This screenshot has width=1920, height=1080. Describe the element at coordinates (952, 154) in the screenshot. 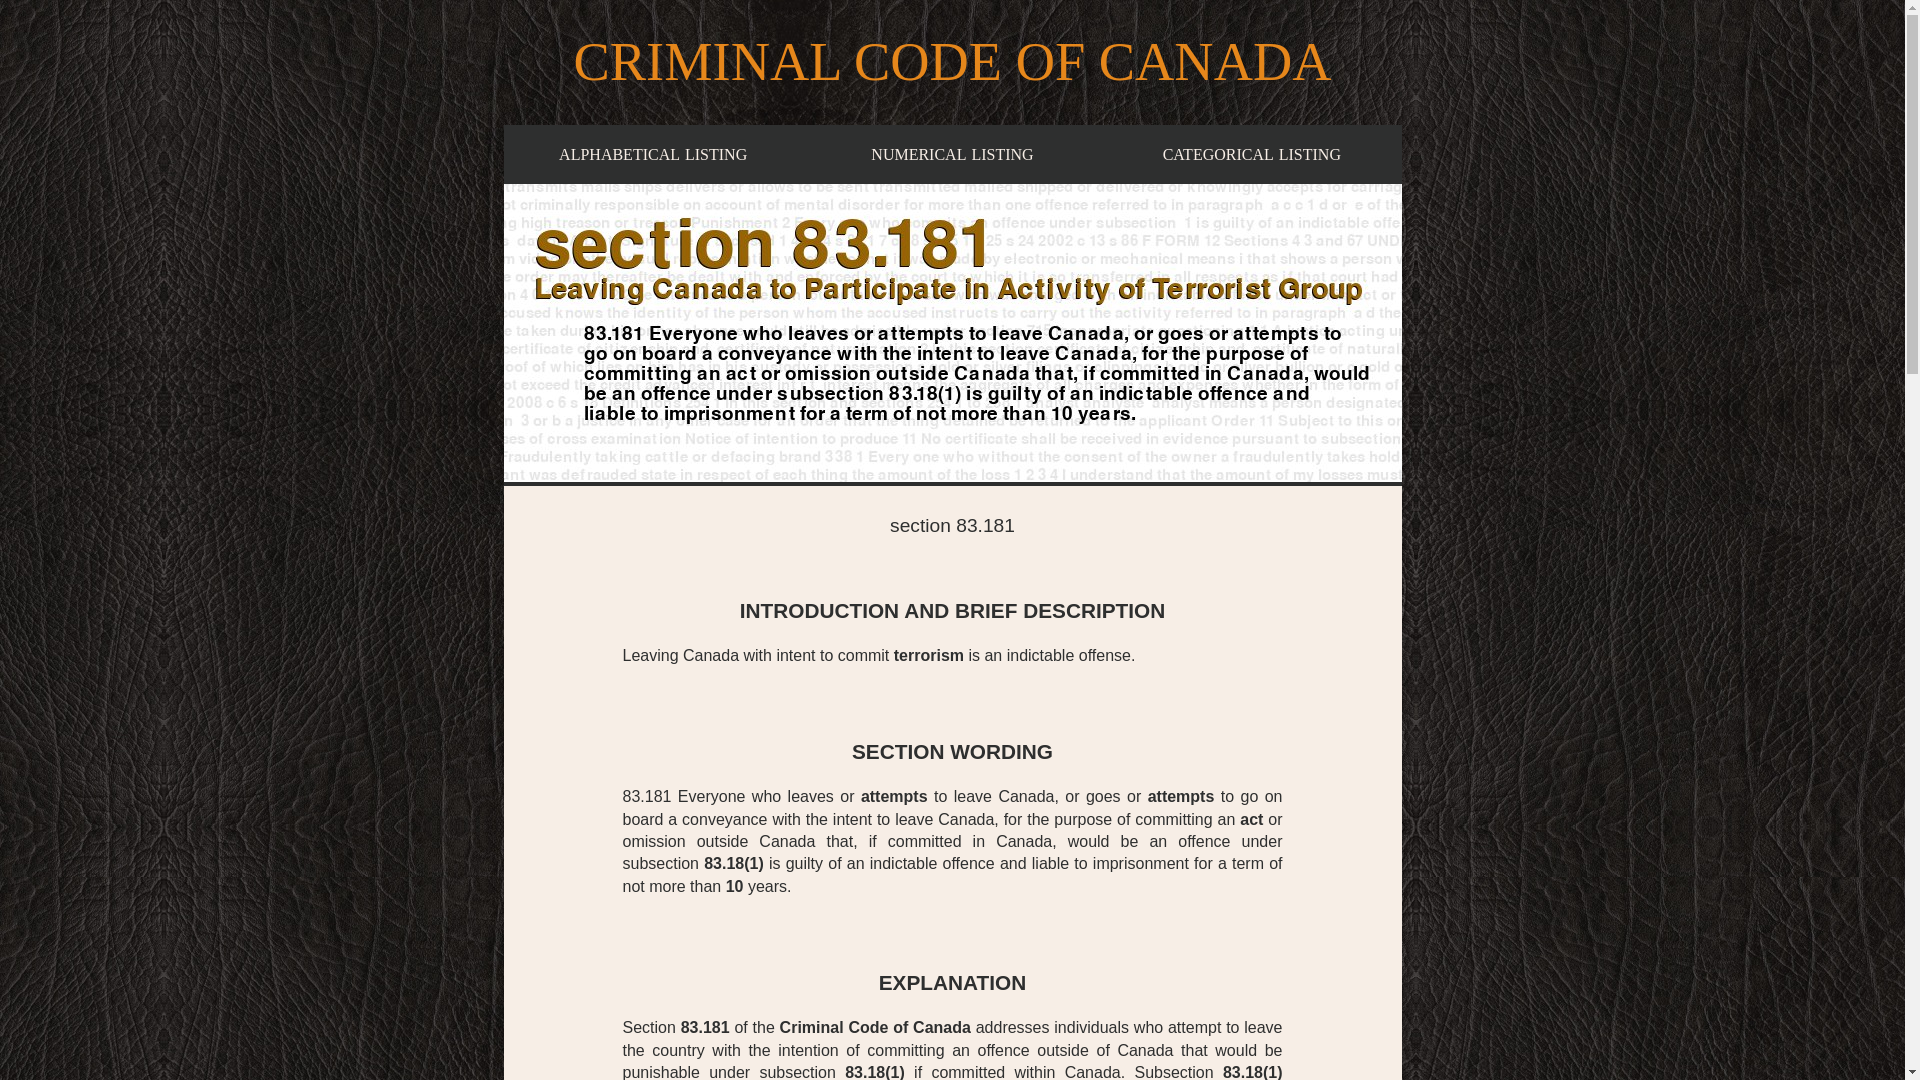

I see `categorical guide to the Criminal Code of Canada` at that location.